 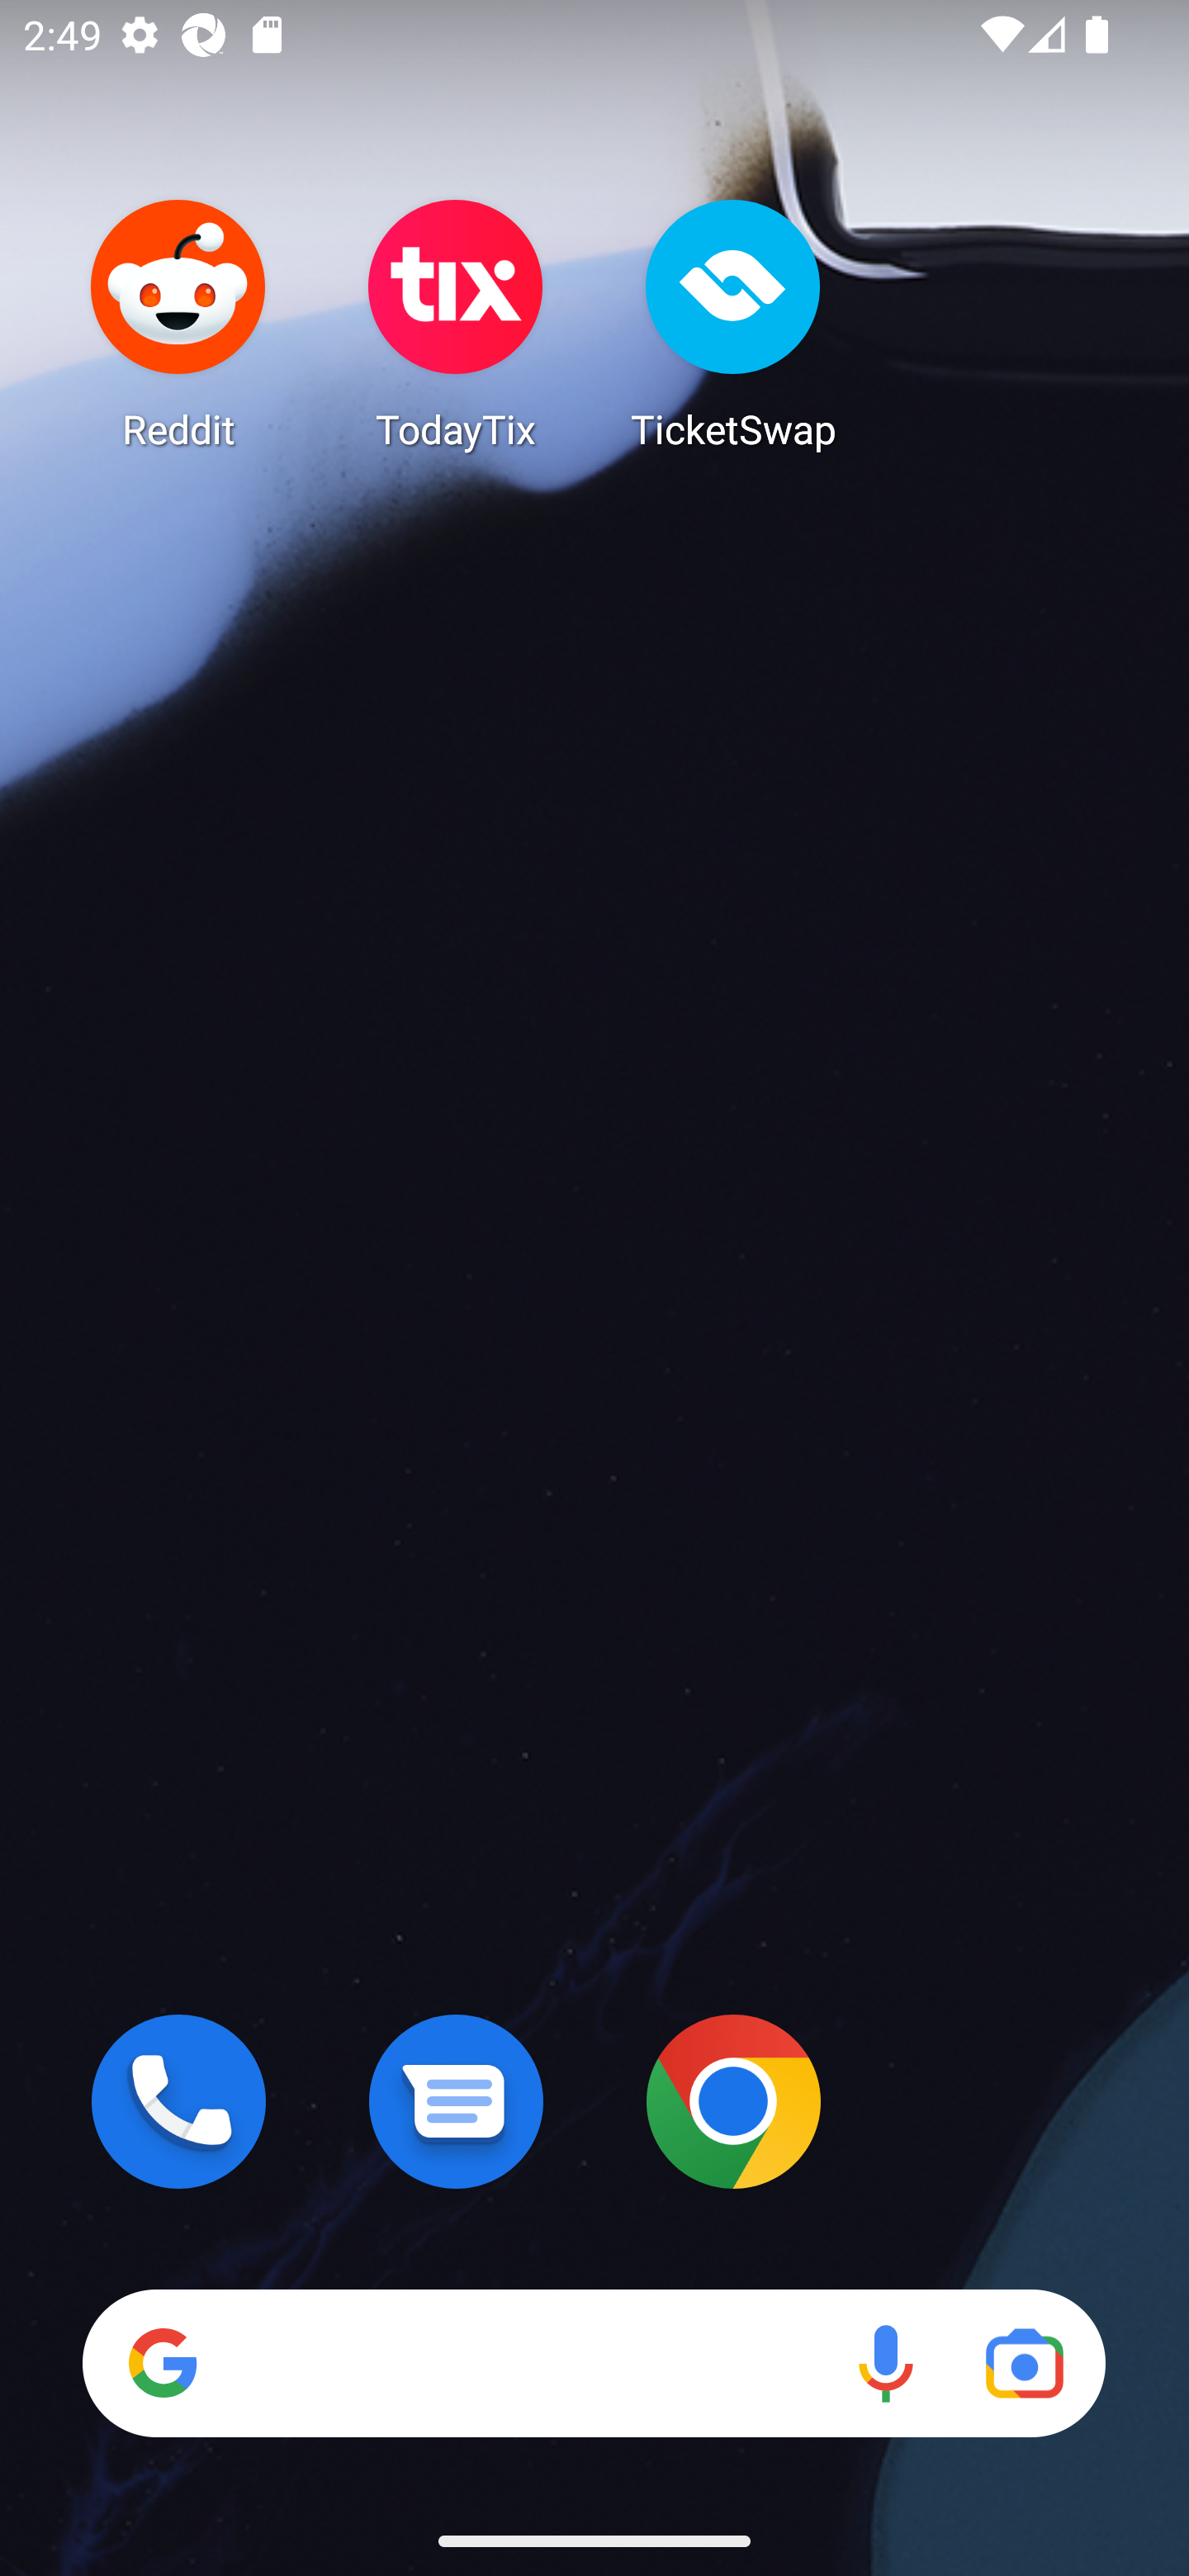 I want to click on TodayTix, so click(x=456, y=324).